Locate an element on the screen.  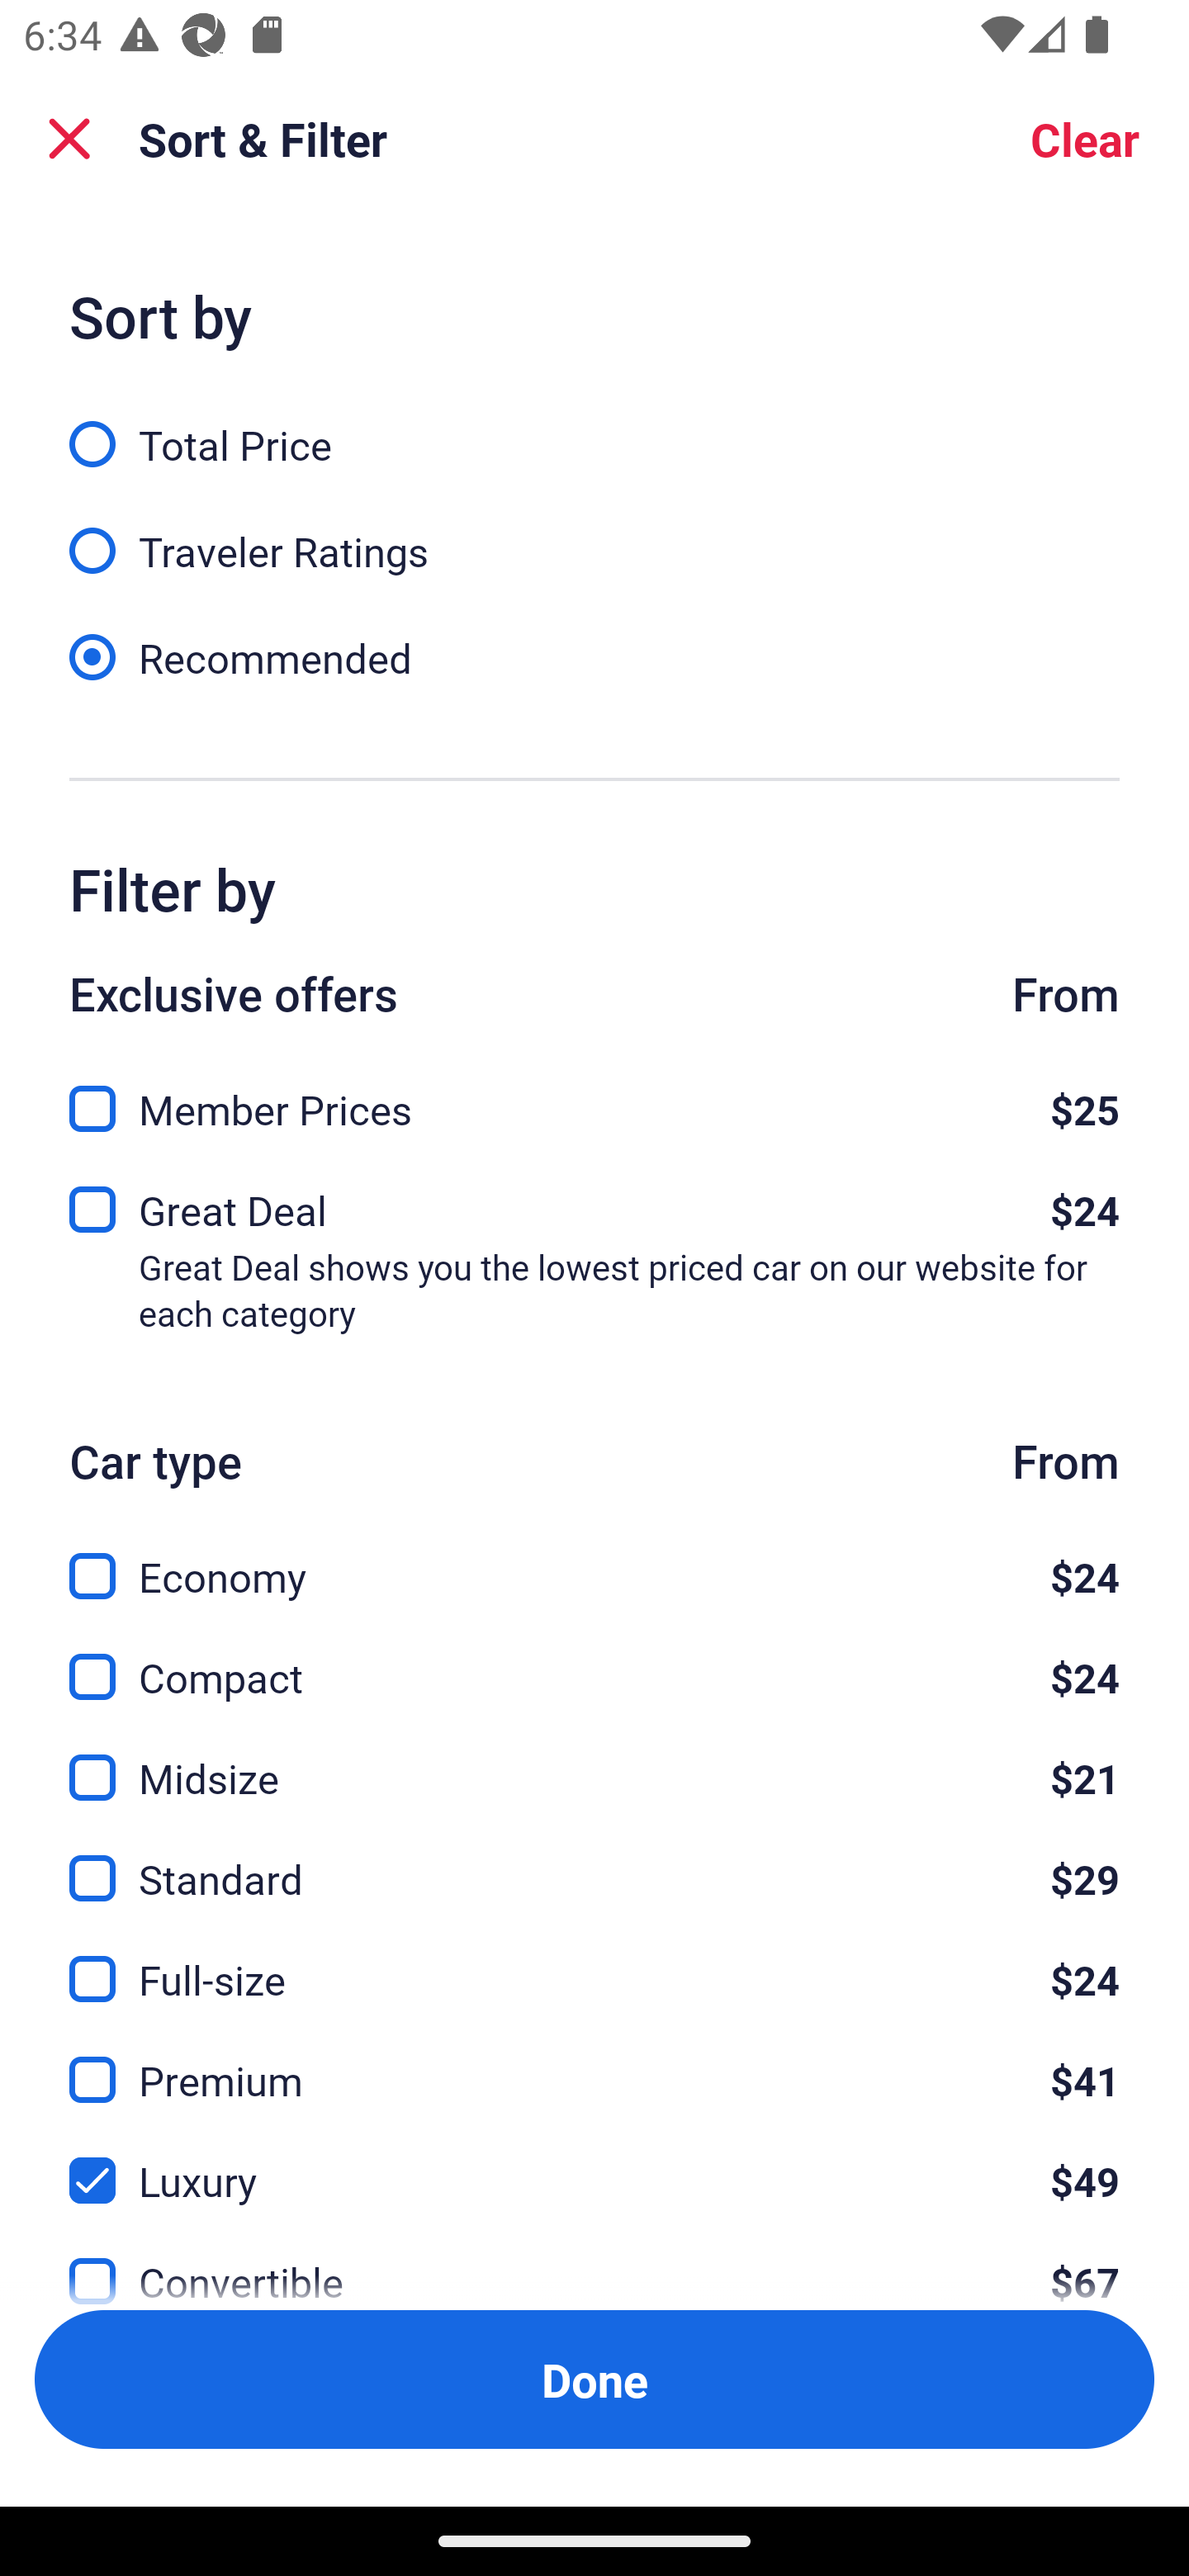
Standard, $29 Standard $29 is located at coordinates (594, 1861).